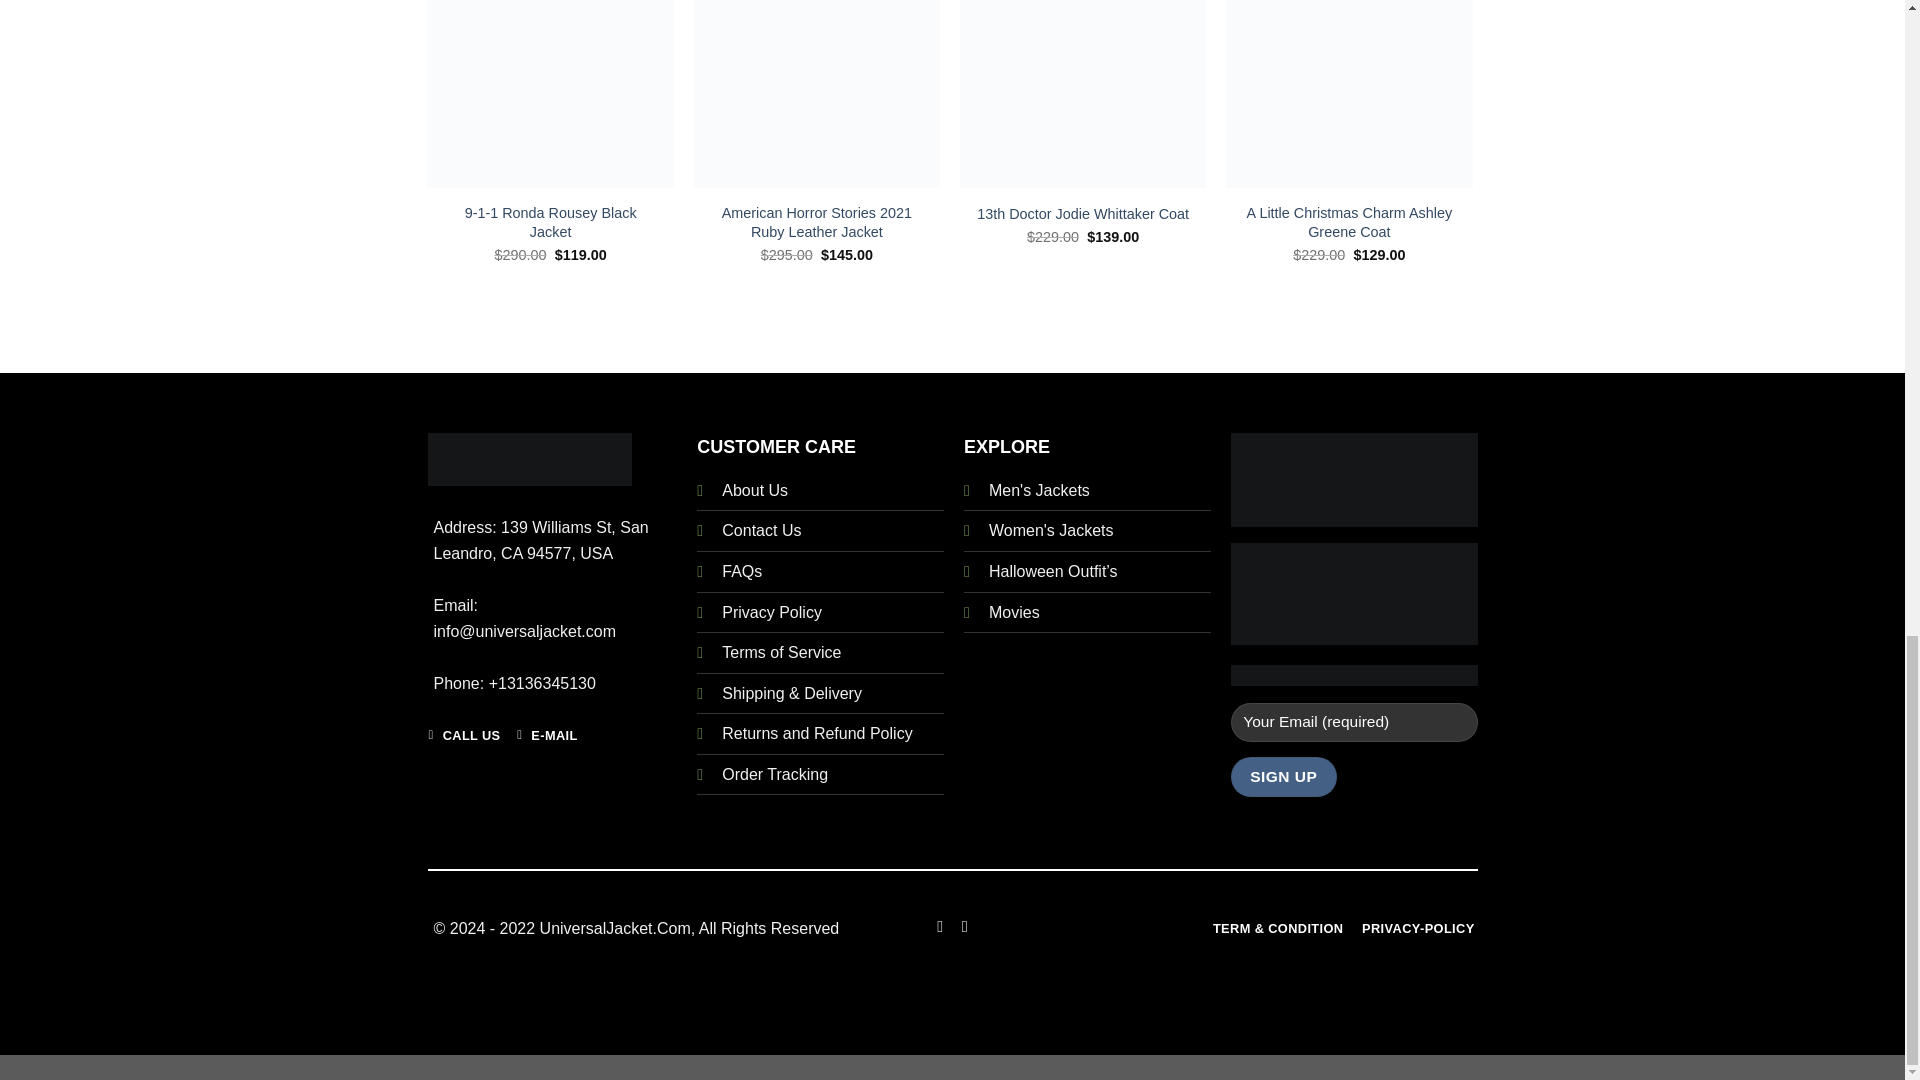 The width and height of the screenshot is (1920, 1080). Describe the element at coordinates (512, 390) in the screenshot. I see `Submit` at that location.